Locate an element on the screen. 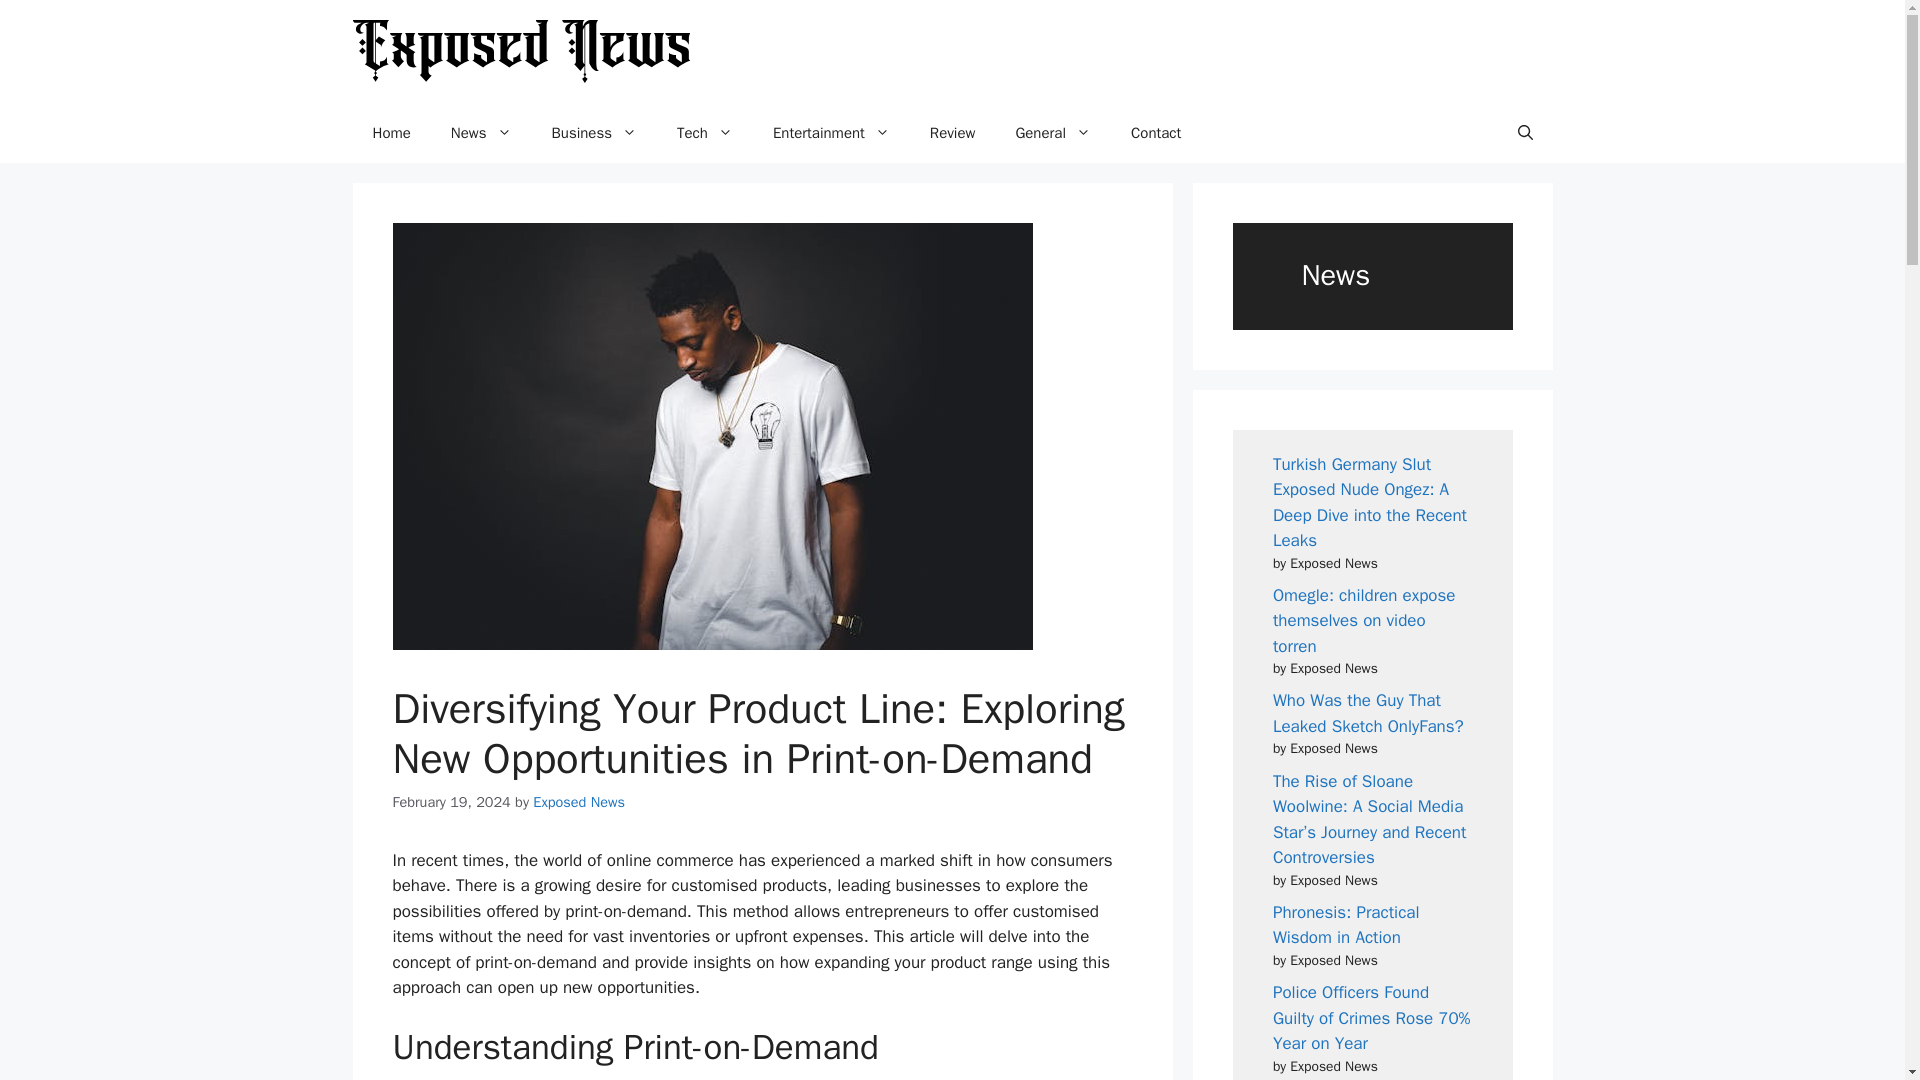  Tech is located at coordinates (704, 132).